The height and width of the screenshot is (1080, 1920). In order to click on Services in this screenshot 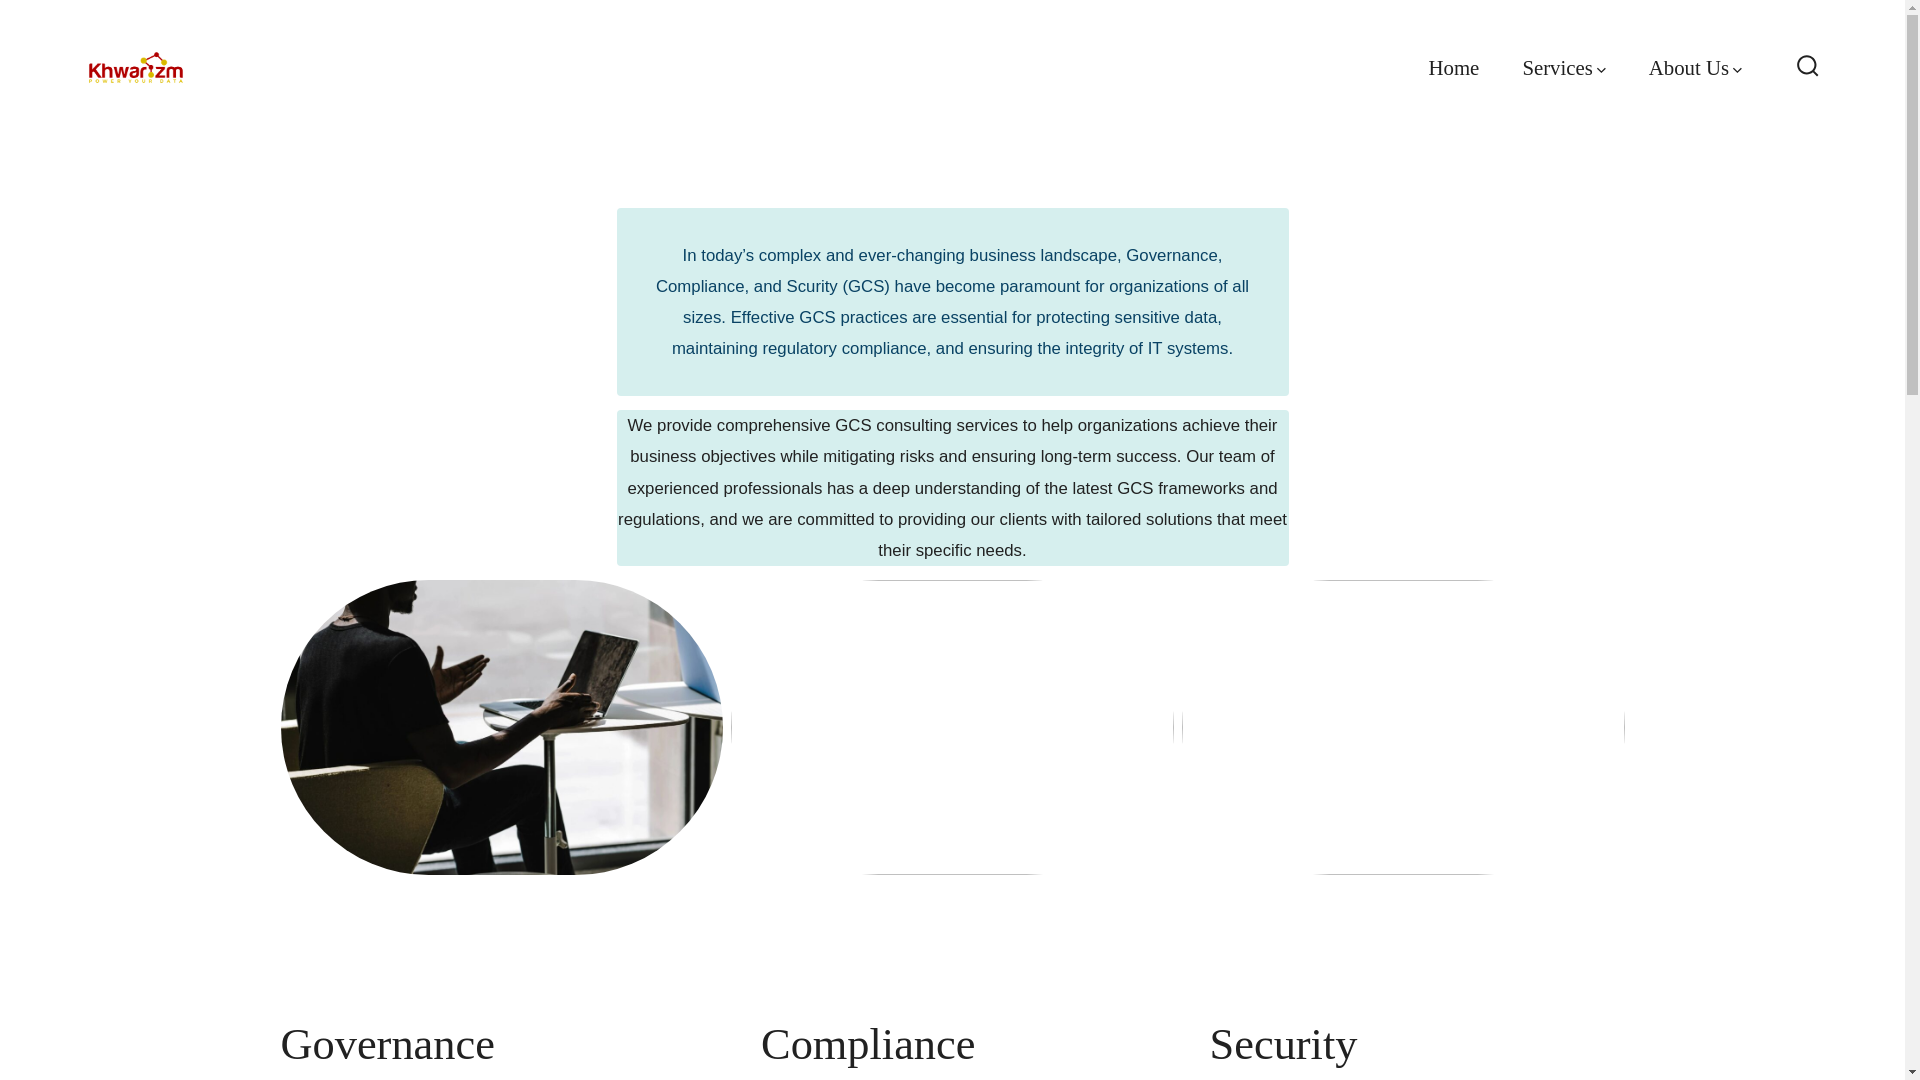, I will do `click(1564, 68)`.